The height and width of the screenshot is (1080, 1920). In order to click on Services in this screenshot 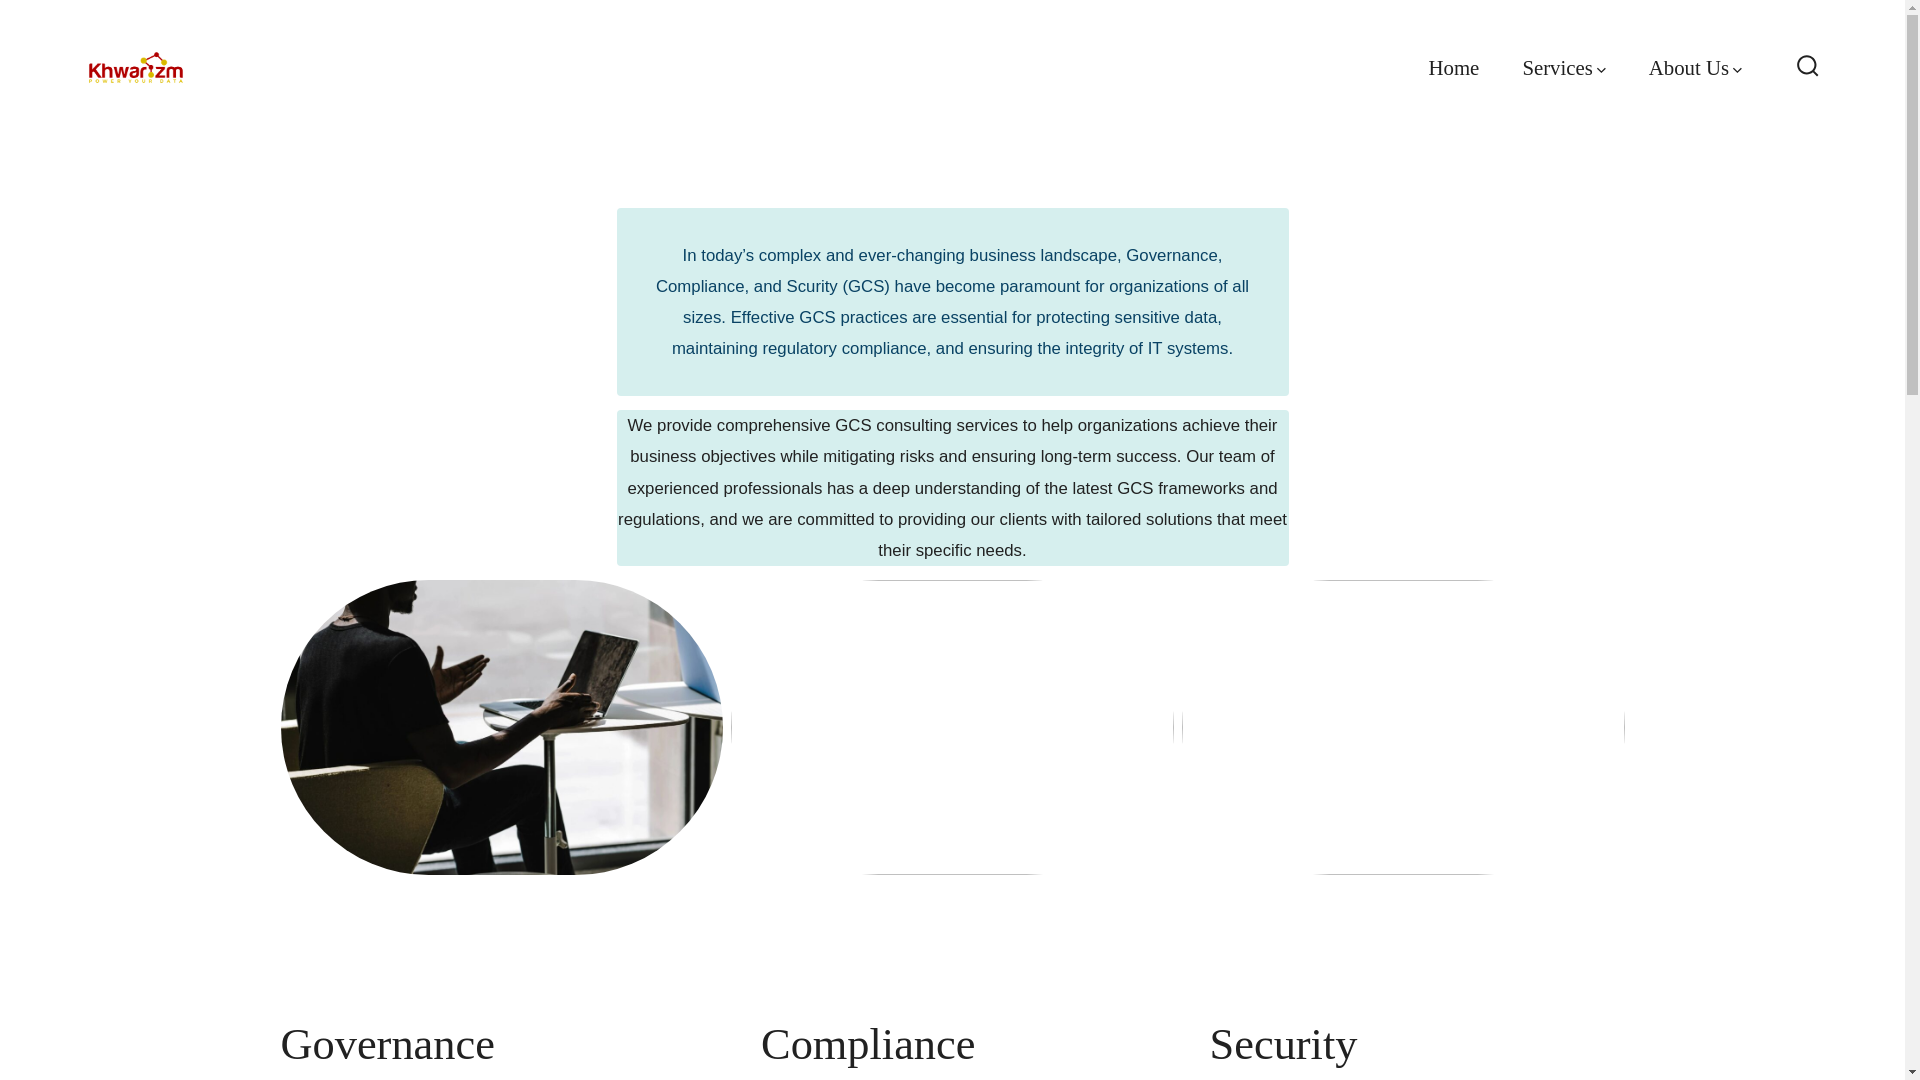, I will do `click(1564, 68)`.